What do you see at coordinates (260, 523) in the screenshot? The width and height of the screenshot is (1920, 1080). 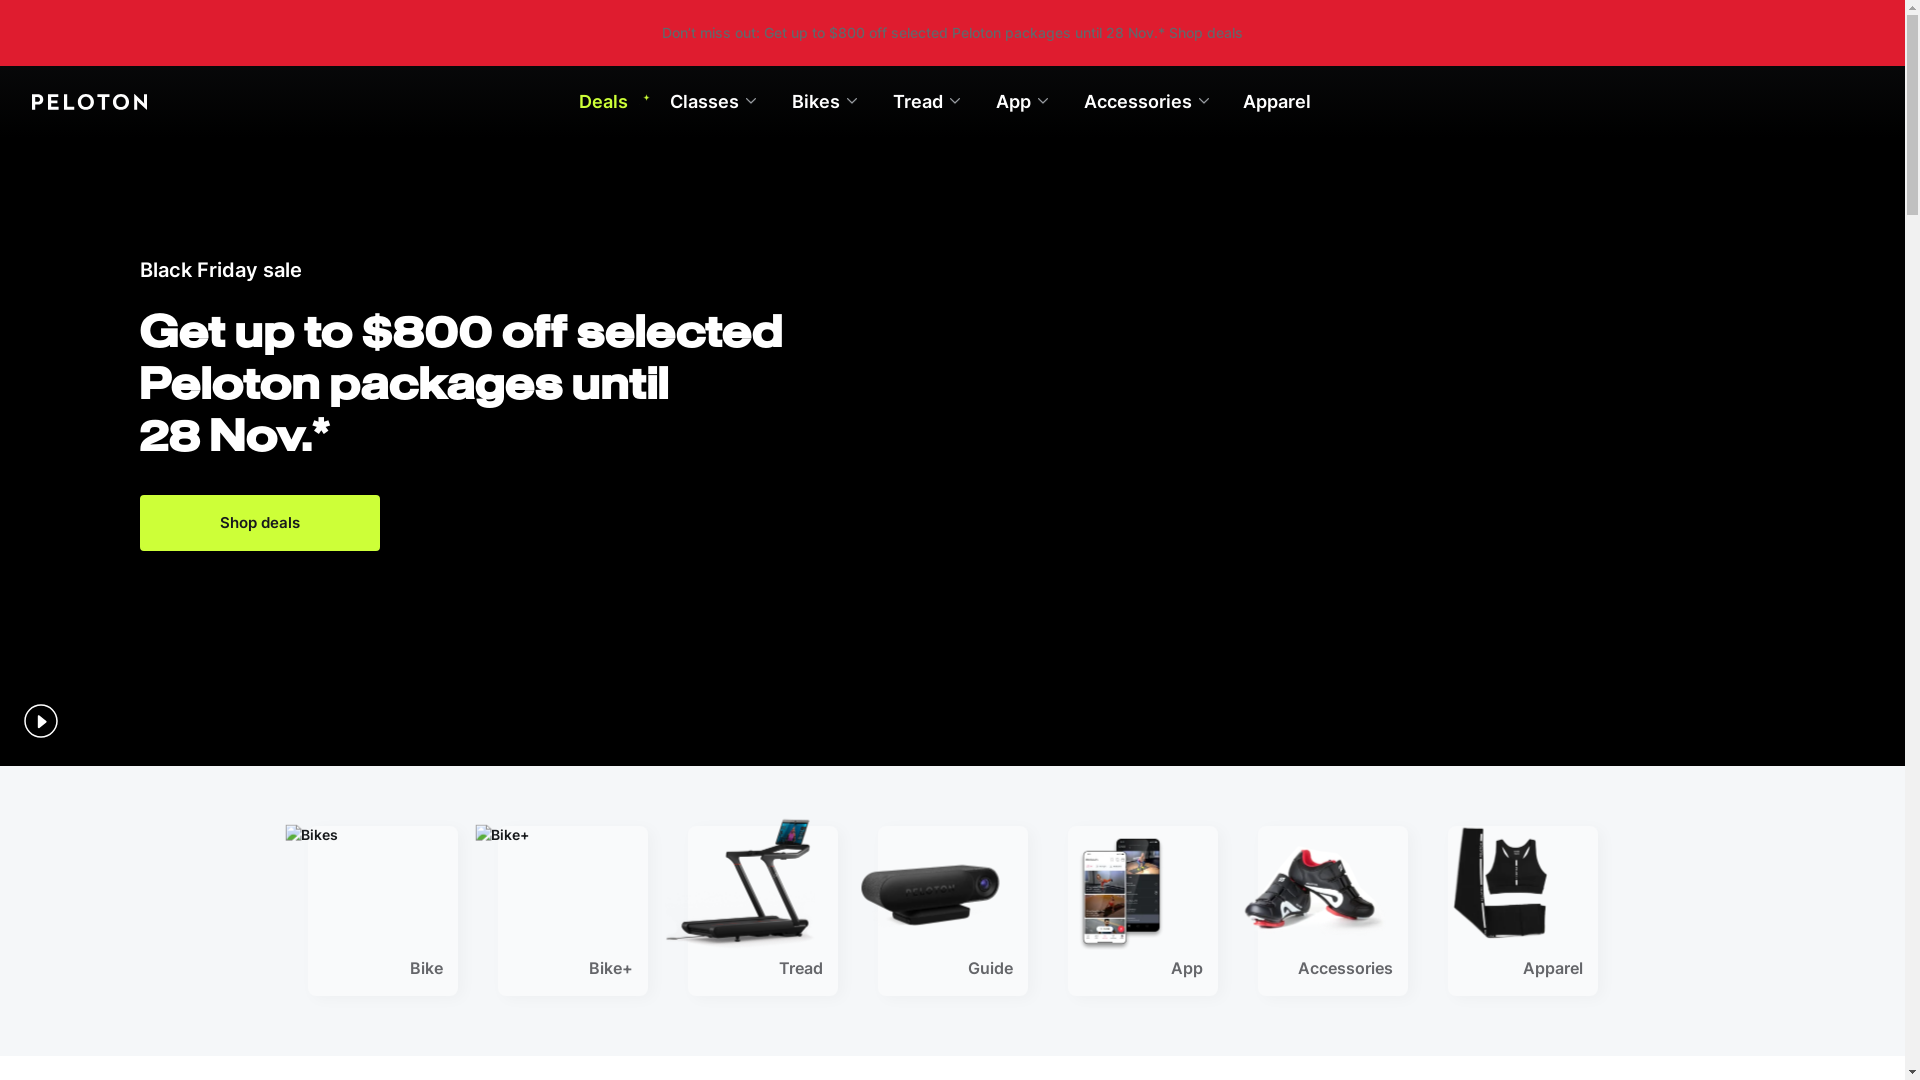 I see `Shop deals` at bounding box center [260, 523].